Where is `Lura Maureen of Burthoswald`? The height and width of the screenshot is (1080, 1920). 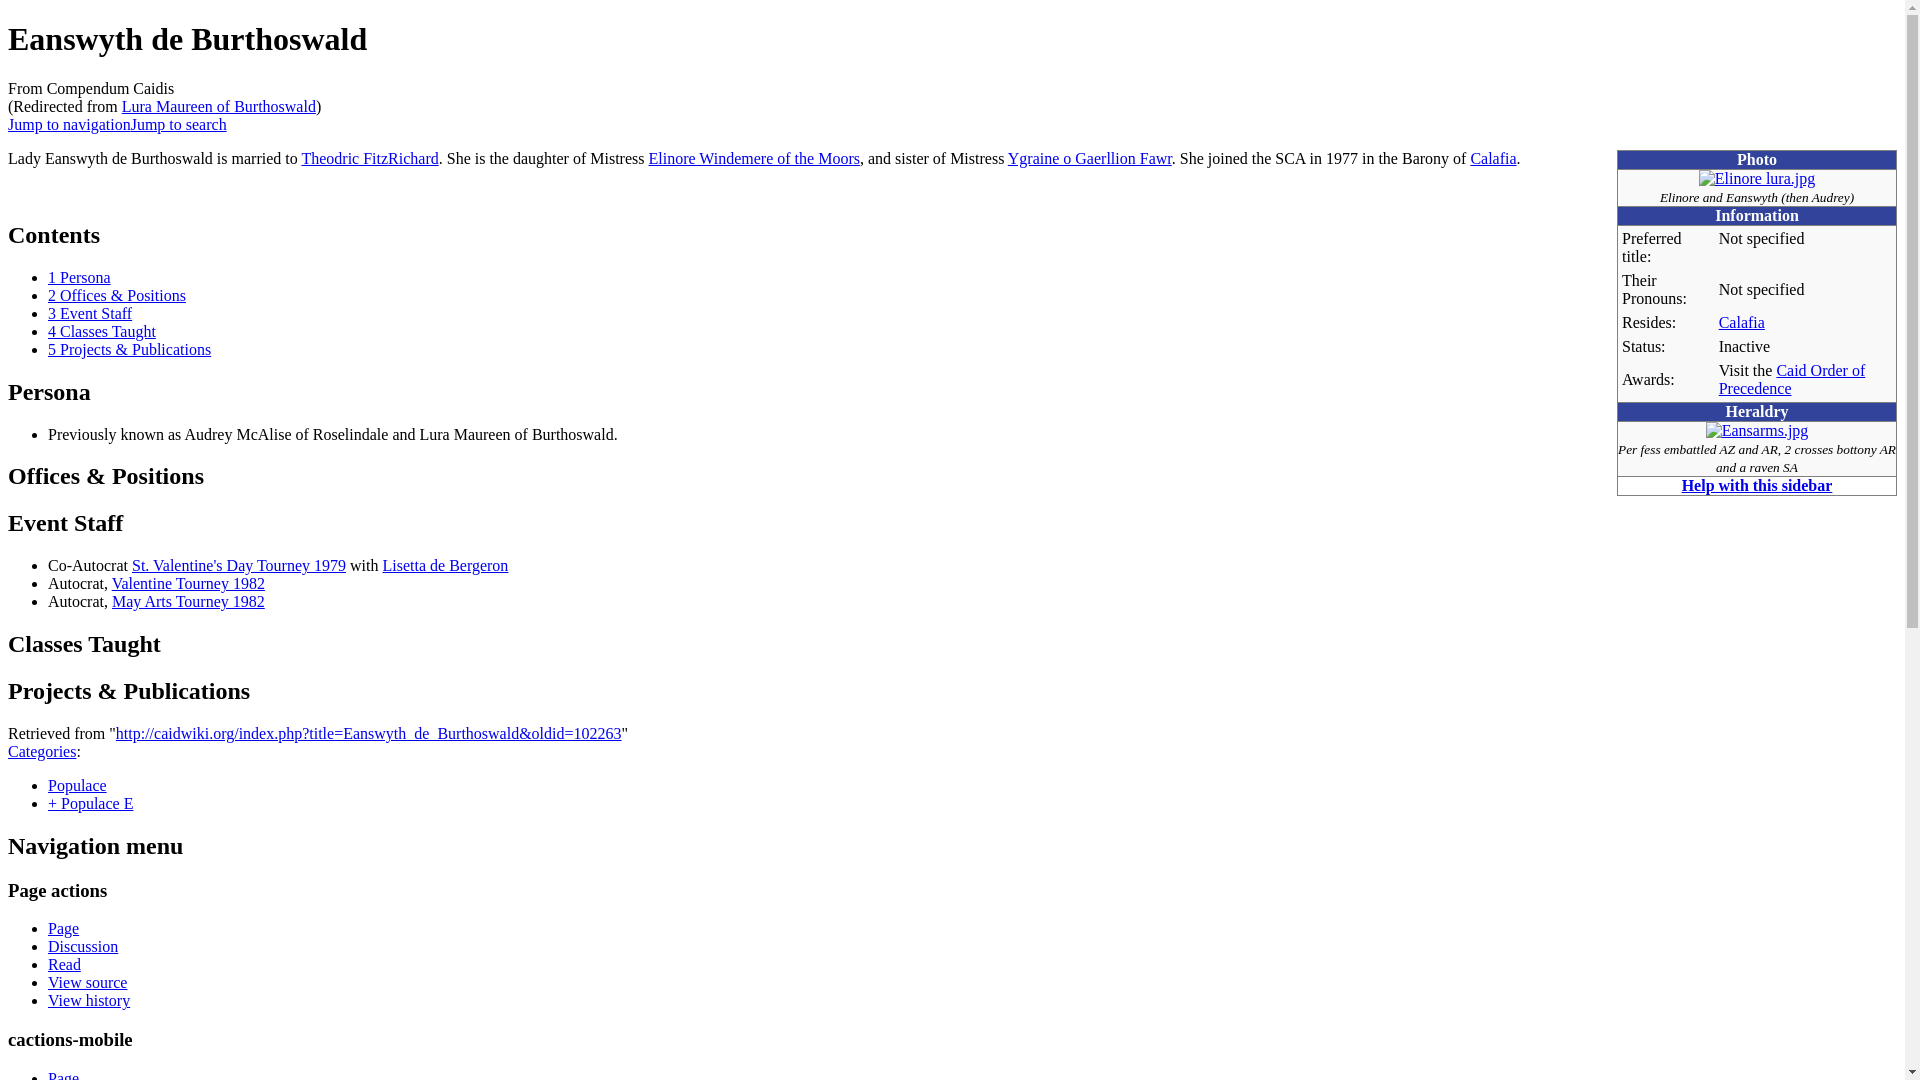 Lura Maureen of Burthoswald is located at coordinates (219, 106).